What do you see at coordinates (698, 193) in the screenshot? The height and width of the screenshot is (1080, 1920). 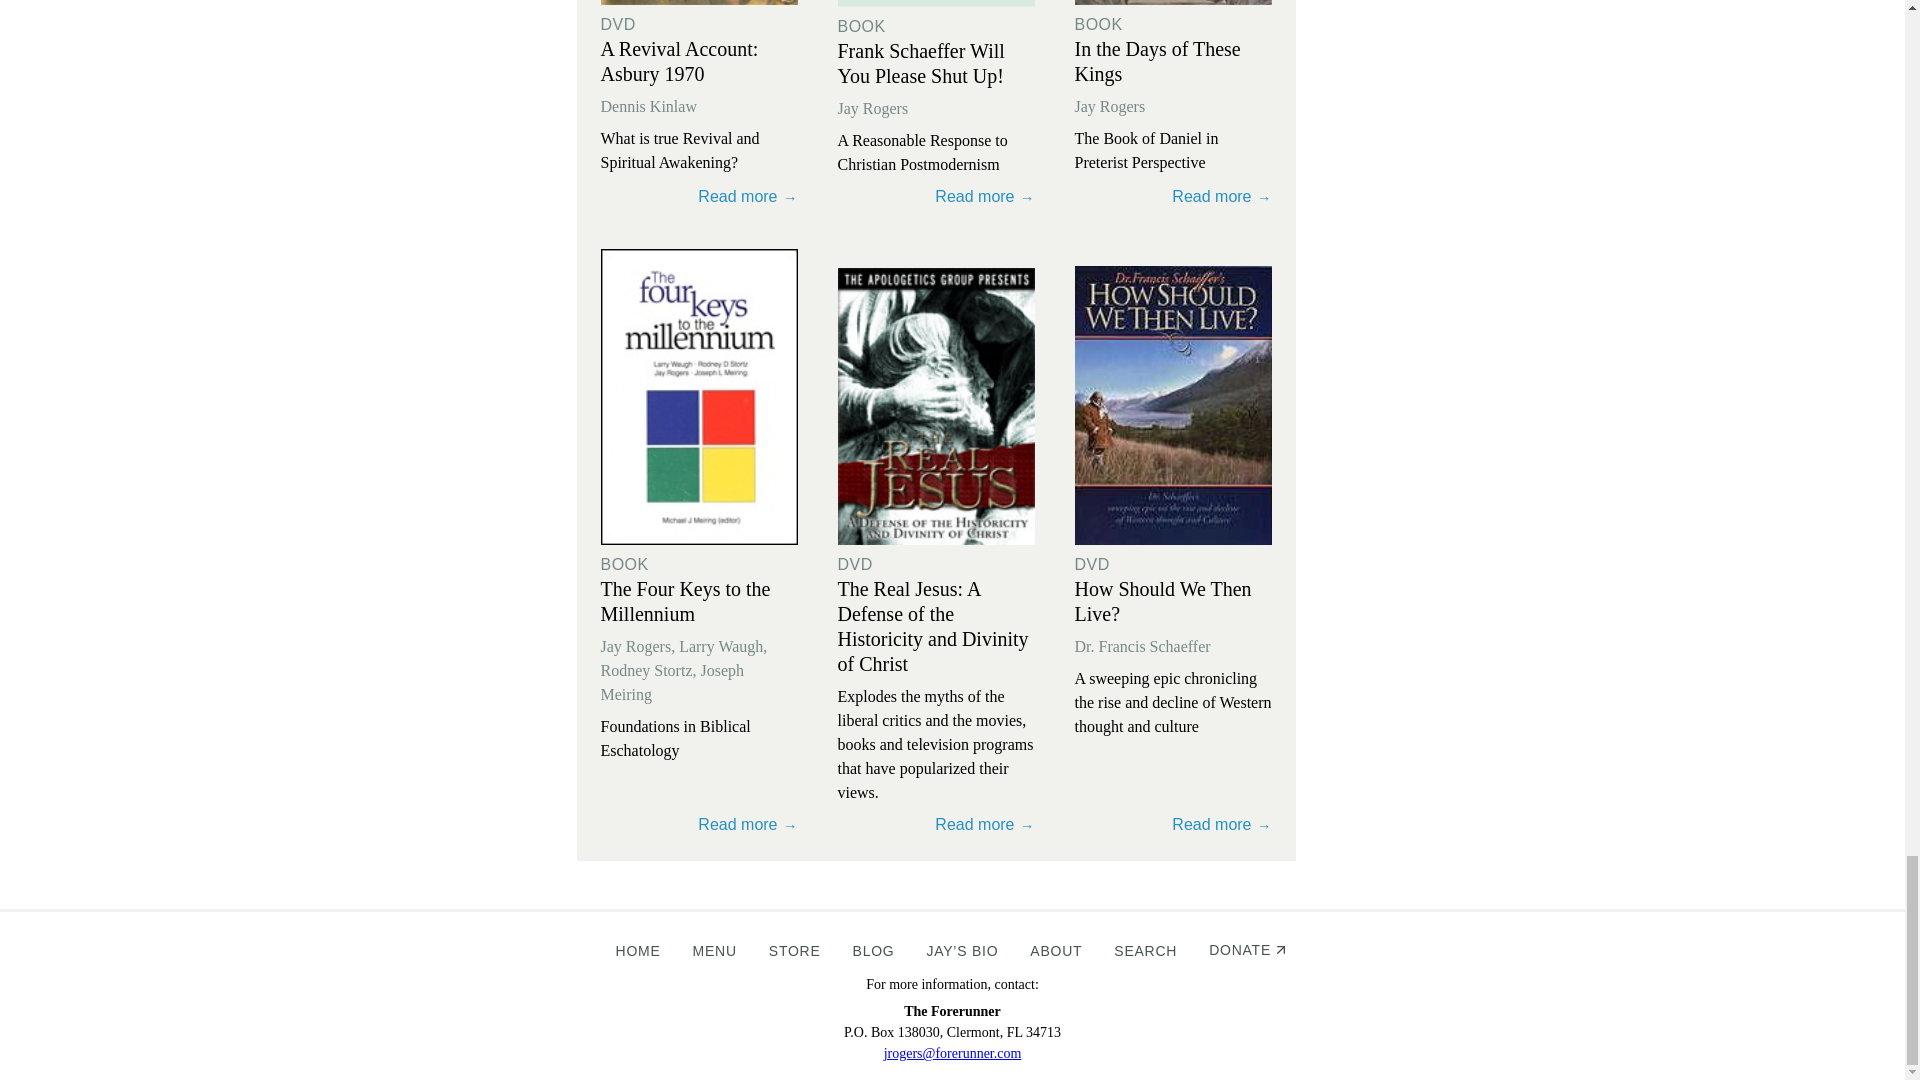 I see `Read more` at bounding box center [698, 193].